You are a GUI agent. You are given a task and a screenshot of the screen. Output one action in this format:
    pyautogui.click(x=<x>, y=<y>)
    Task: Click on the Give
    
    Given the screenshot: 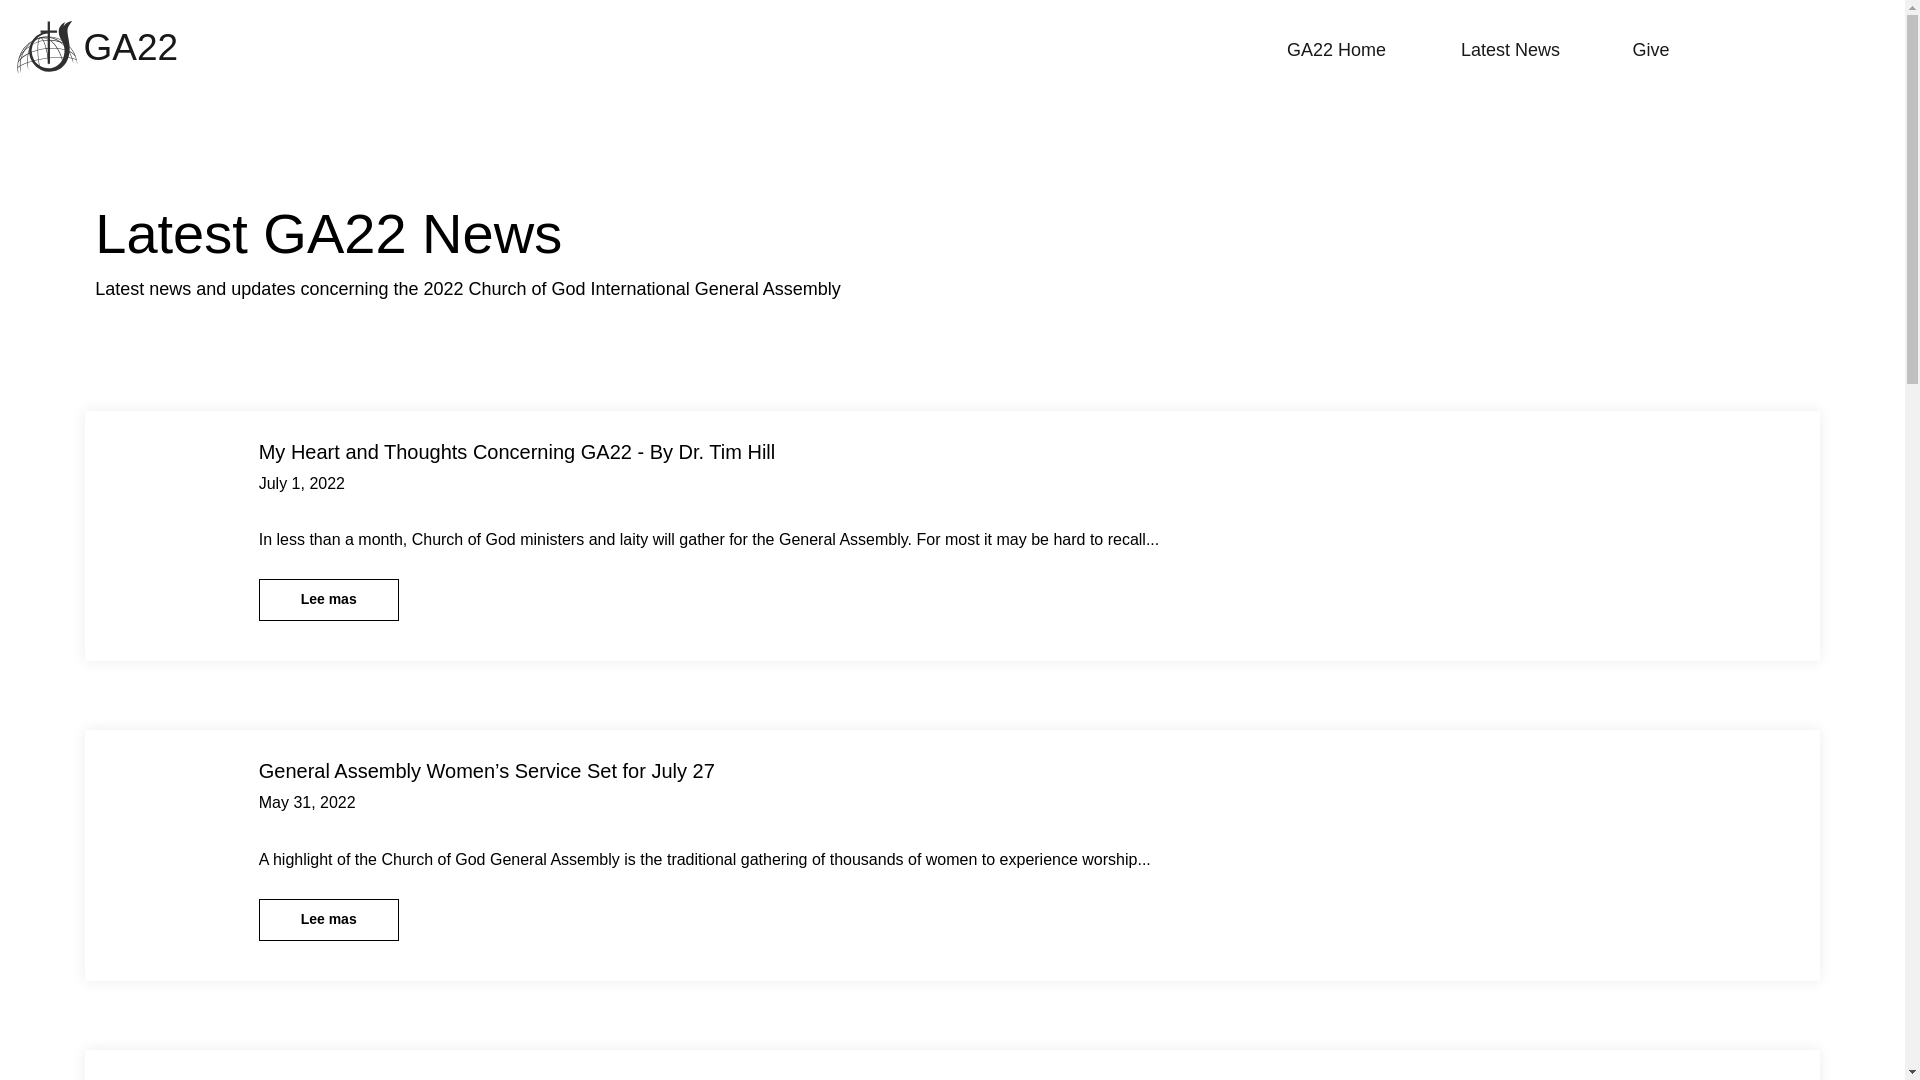 What is the action you would take?
    pyautogui.click(x=1650, y=50)
    